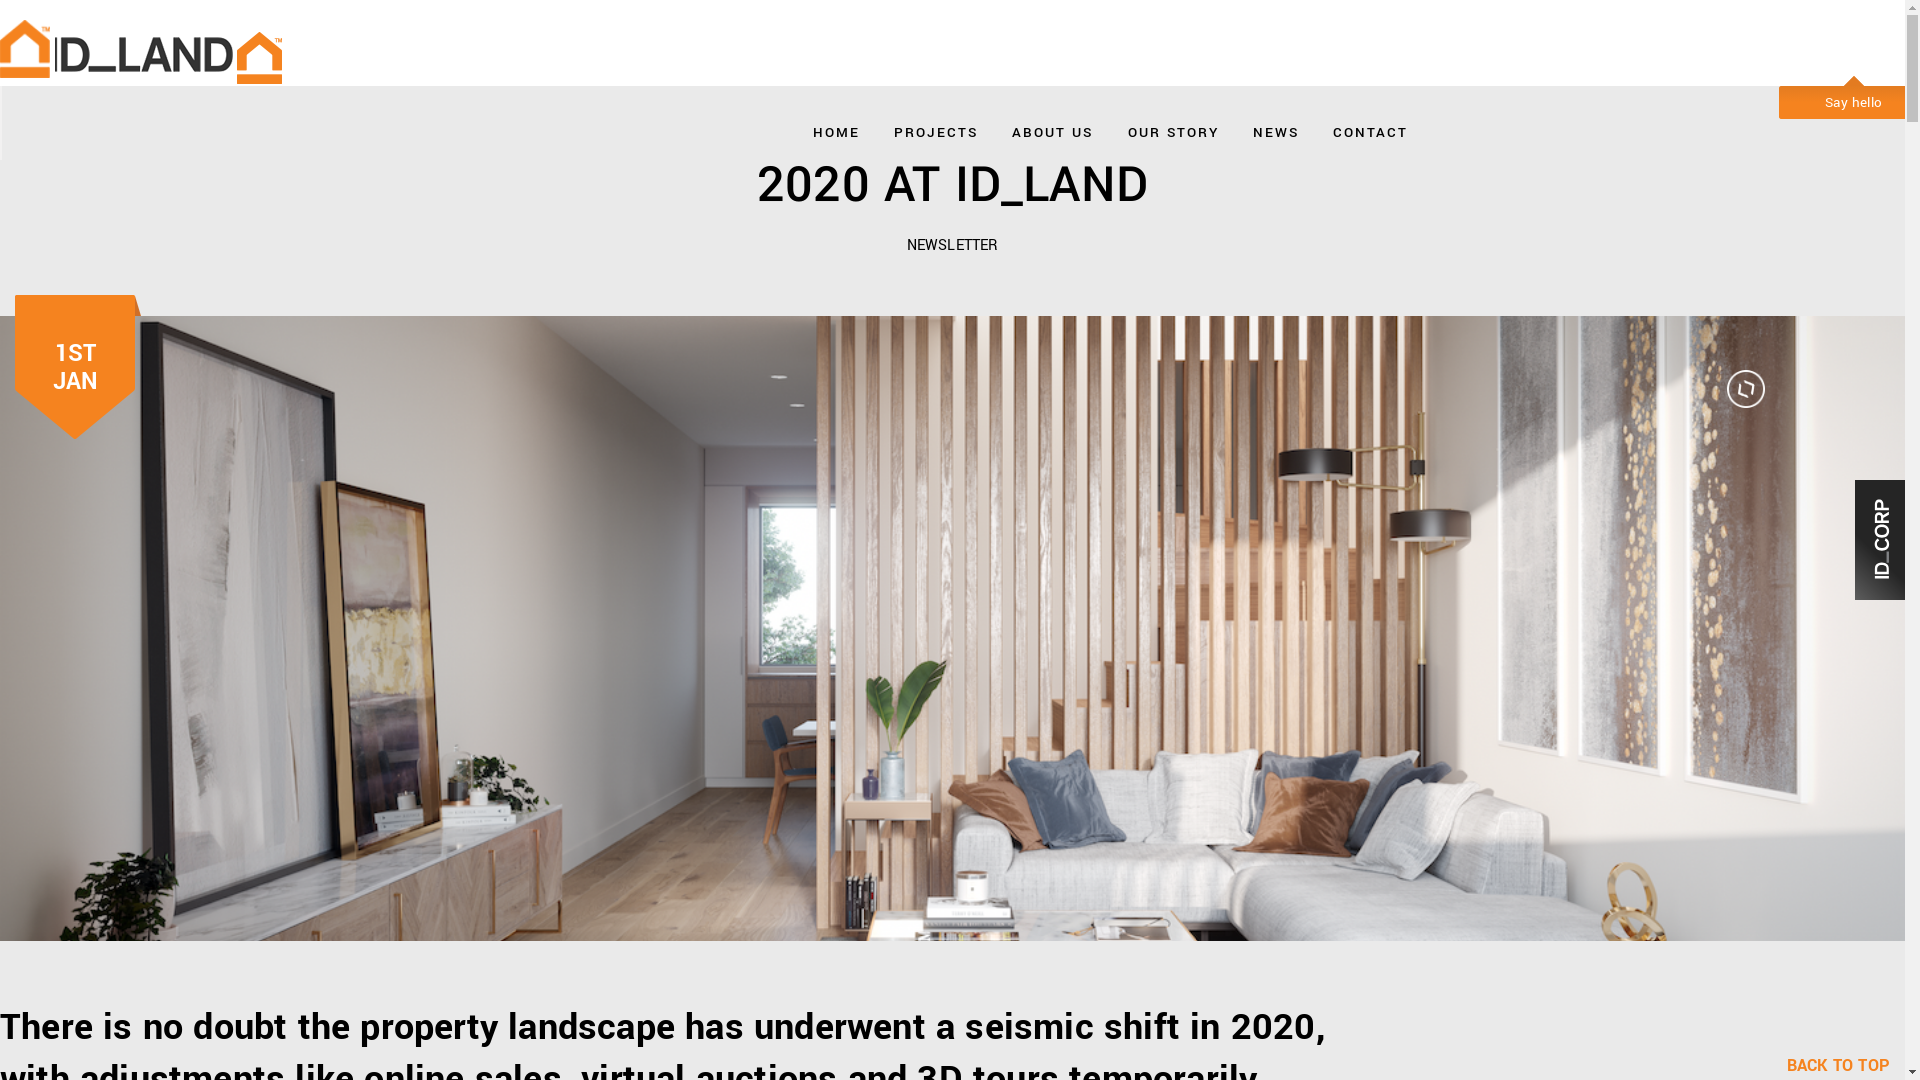 This screenshot has height=1080, width=1920. I want to click on HOME, so click(836, 128).